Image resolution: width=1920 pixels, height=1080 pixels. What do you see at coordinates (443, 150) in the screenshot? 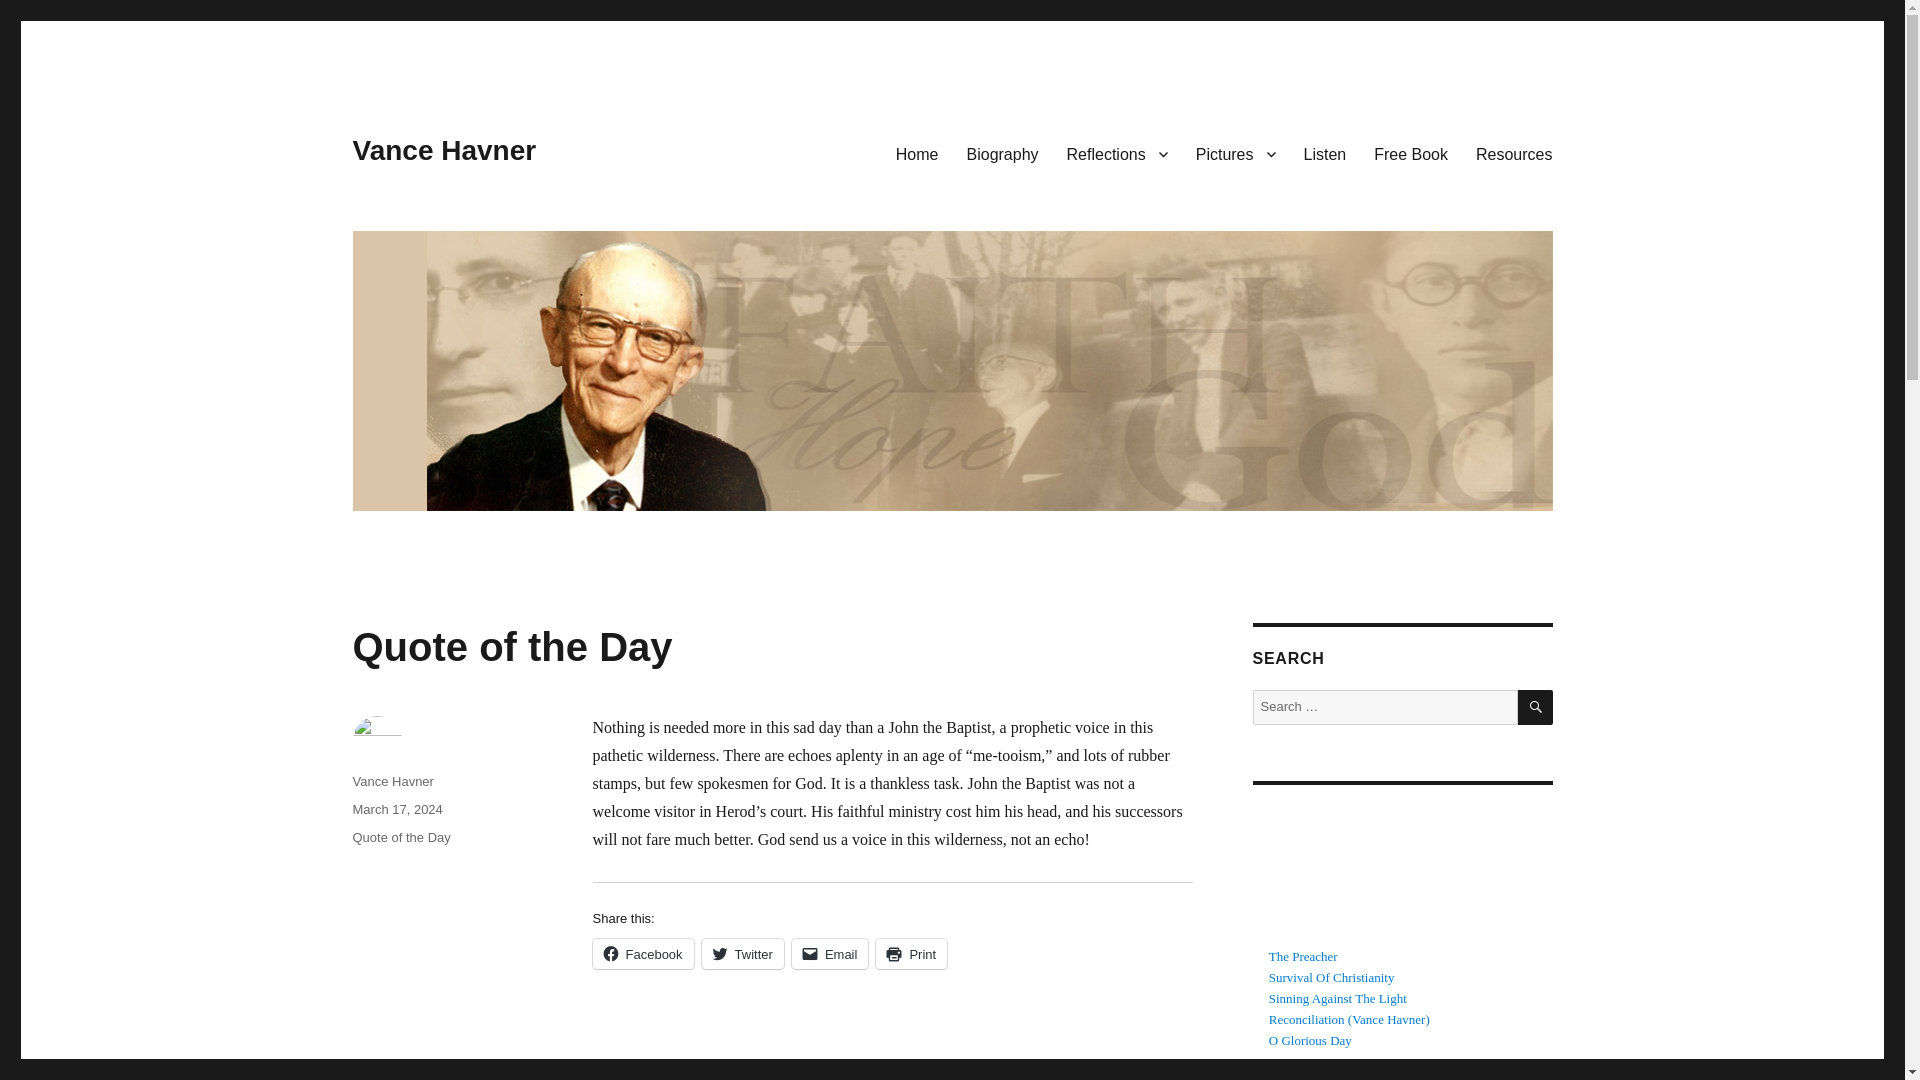
I see `Vance Havner` at bounding box center [443, 150].